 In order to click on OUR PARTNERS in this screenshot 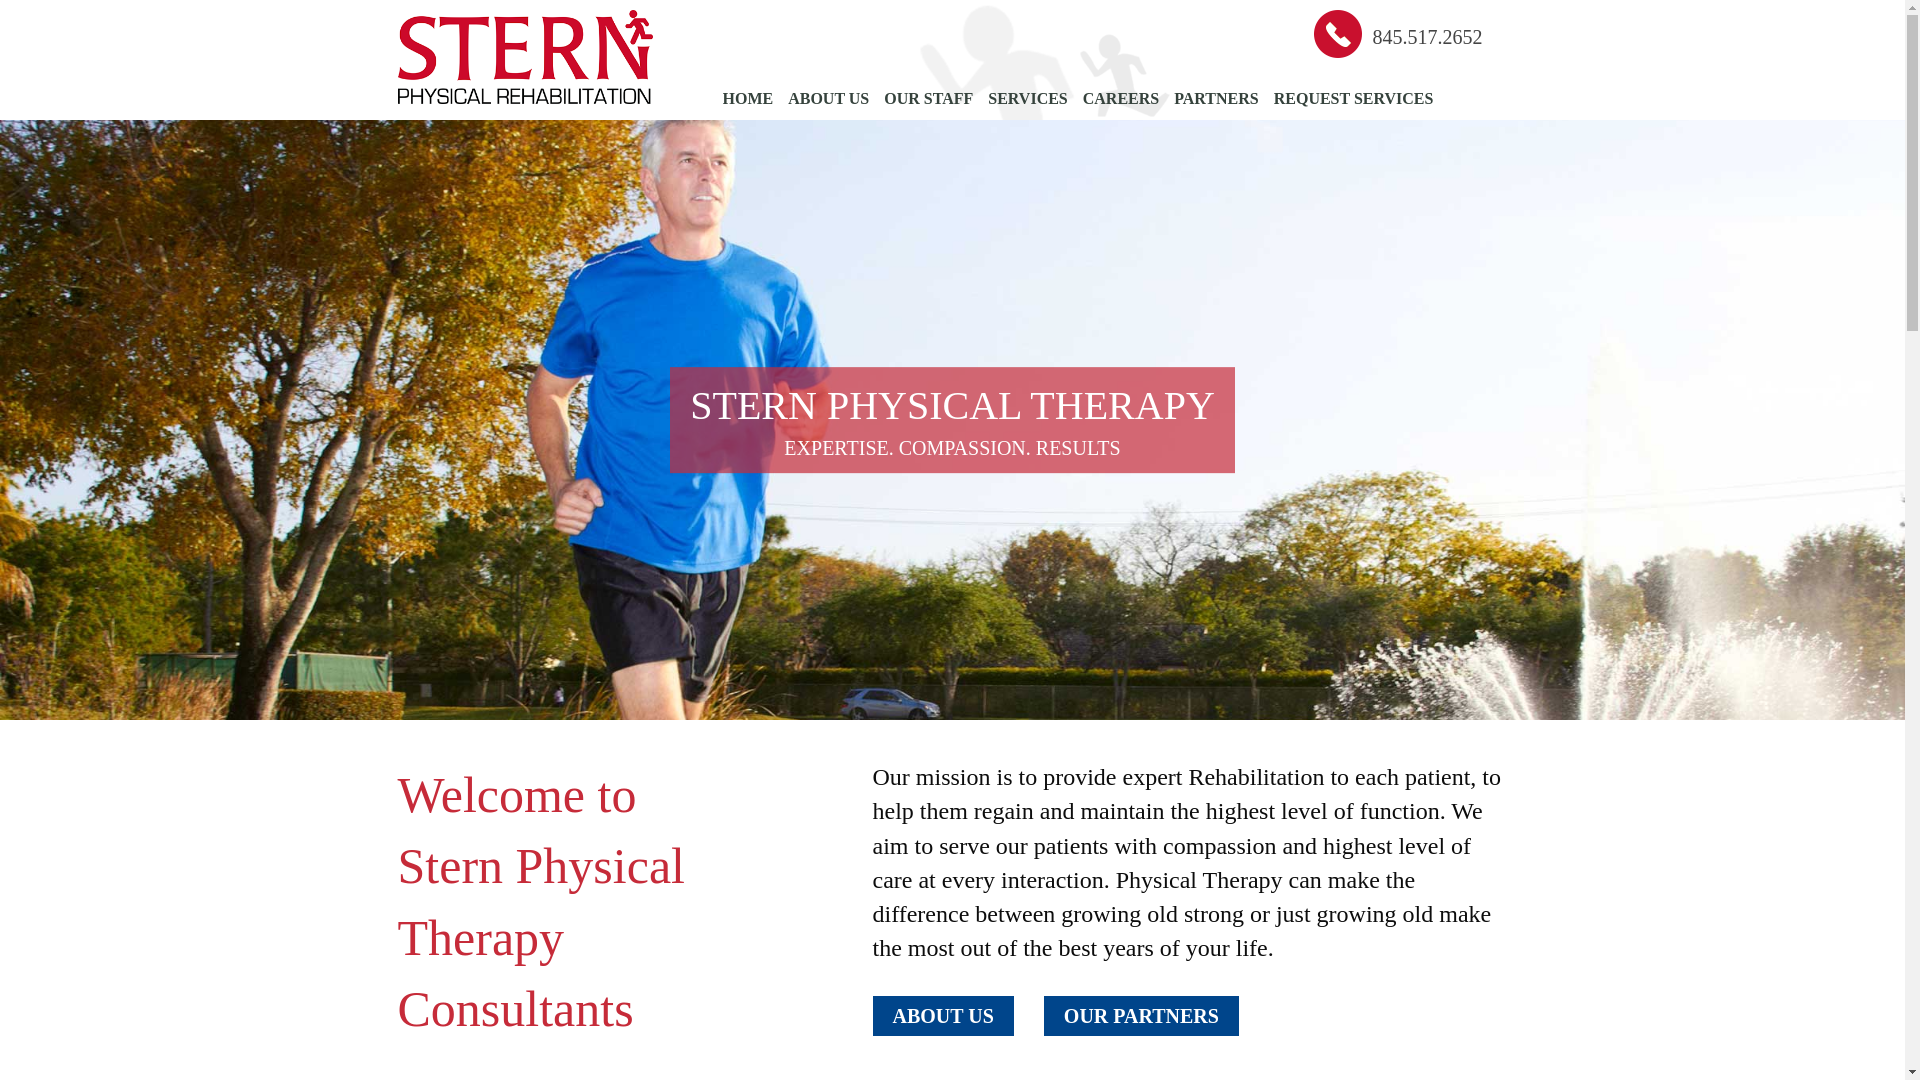, I will do `click(1141, 1014)`.